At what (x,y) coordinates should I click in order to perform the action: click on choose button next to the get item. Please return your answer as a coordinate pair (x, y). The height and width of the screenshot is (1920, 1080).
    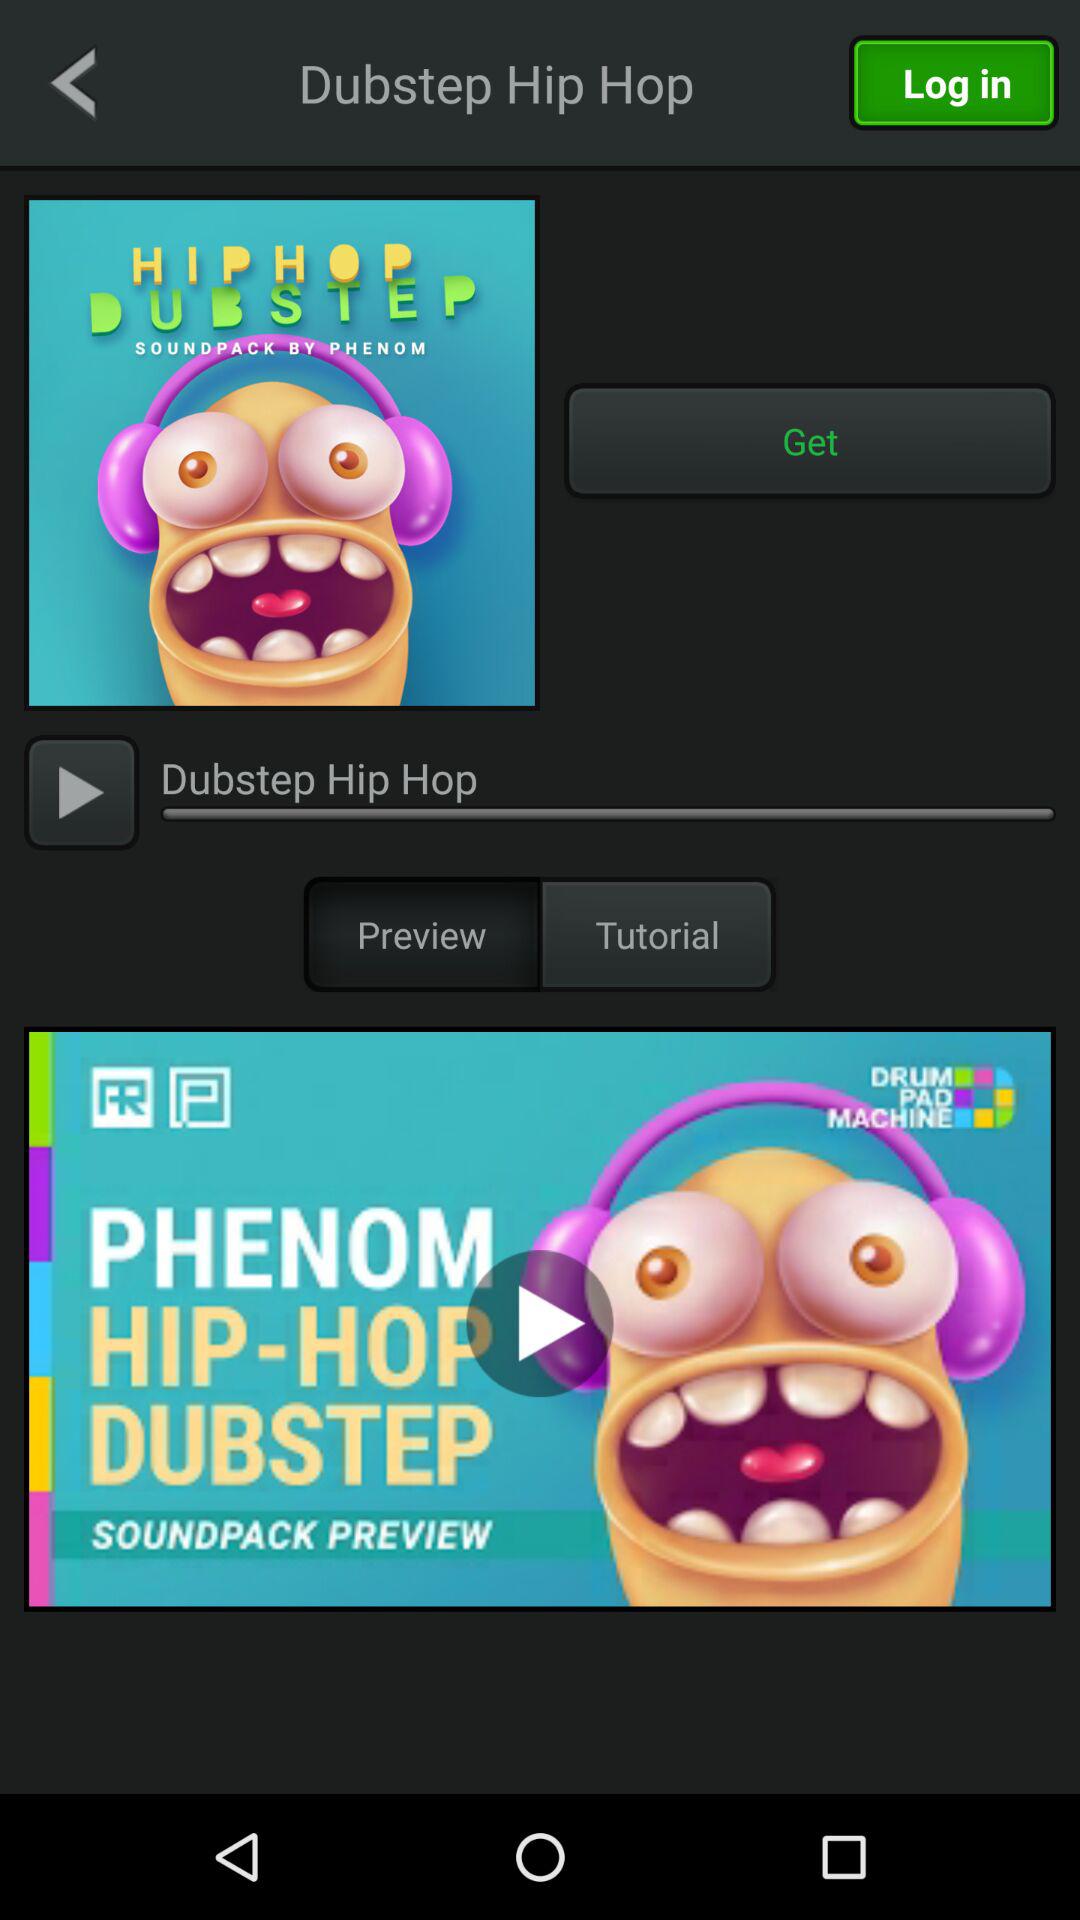
    Looking at the image, I should click on (282, 453).